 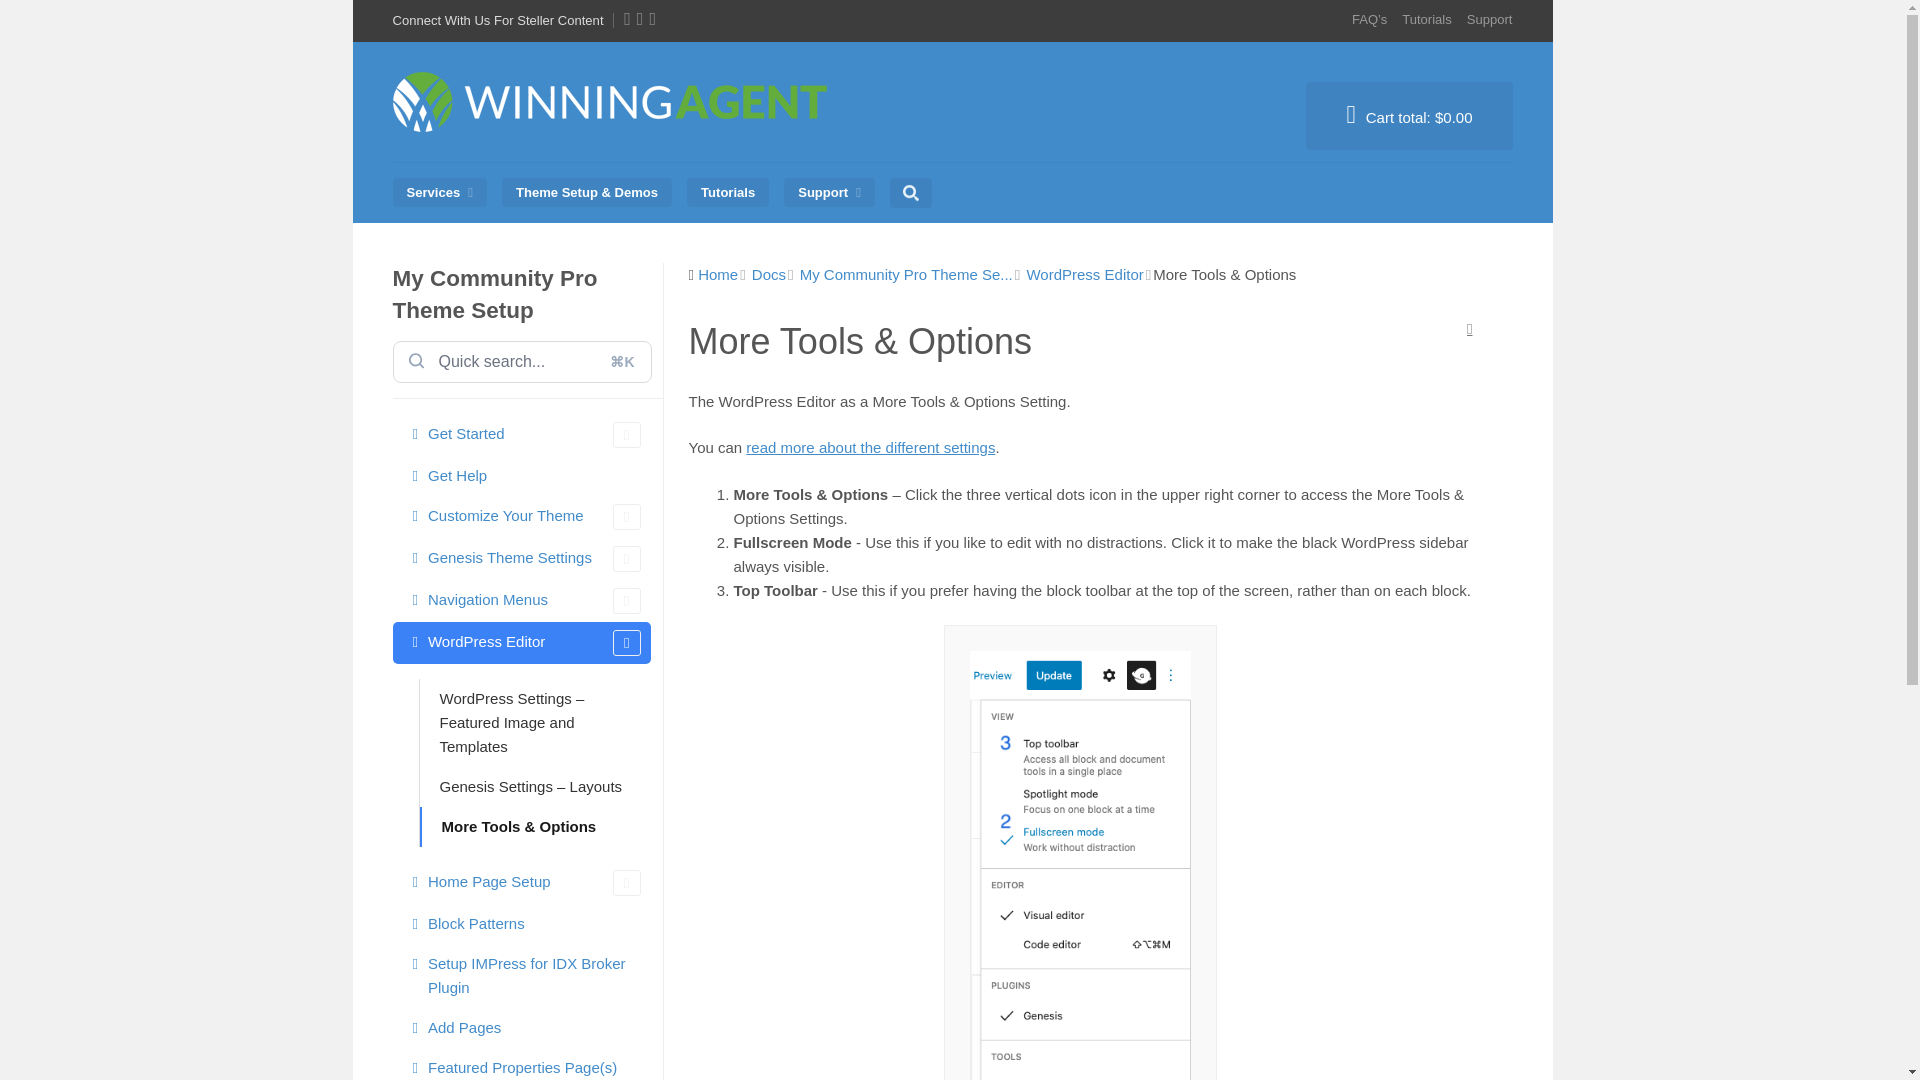 What do you see at coordinates (520, 558) in the screenshot?
I see `Genesis Theme Settings` at bounding box center [520, 558].